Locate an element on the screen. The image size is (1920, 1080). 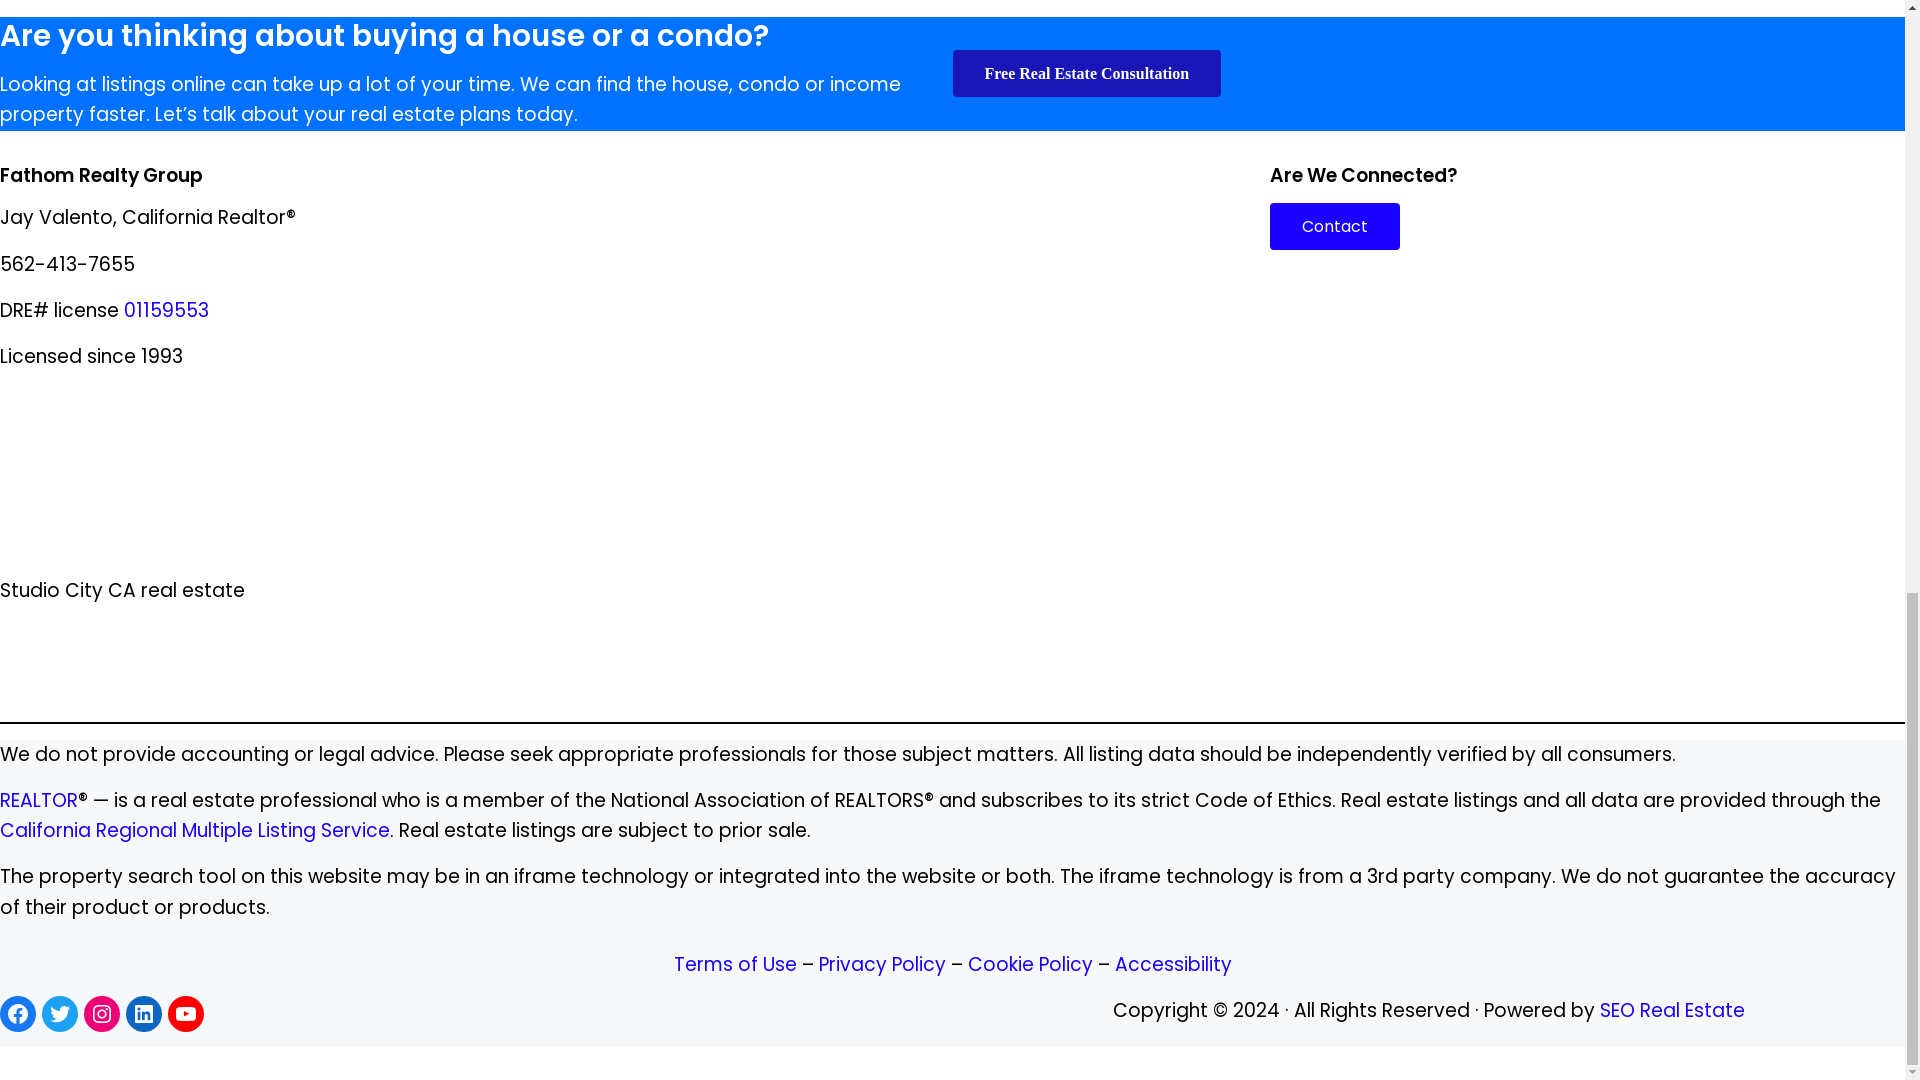
Accessibility is located at coordinates (1172, 964).